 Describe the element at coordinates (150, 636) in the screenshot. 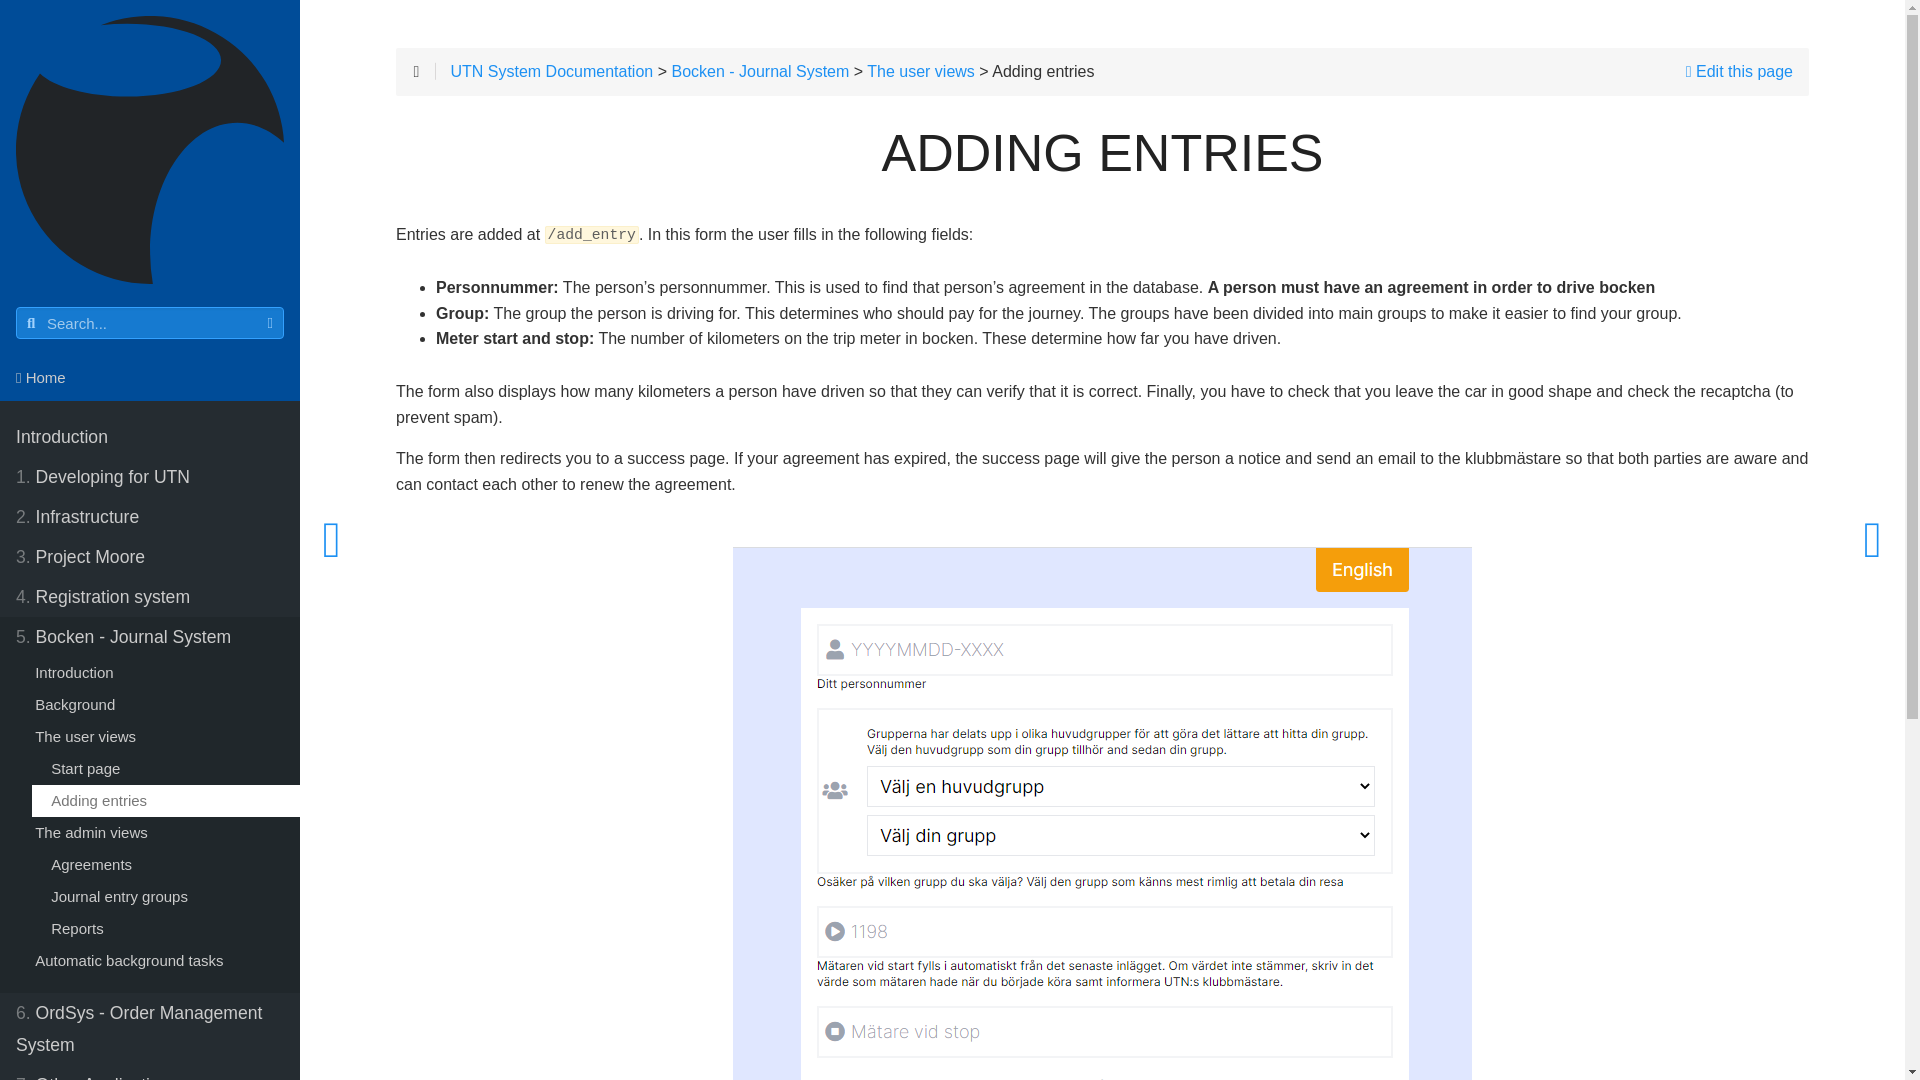

I see `5. Bocken - Journal System` at that location.